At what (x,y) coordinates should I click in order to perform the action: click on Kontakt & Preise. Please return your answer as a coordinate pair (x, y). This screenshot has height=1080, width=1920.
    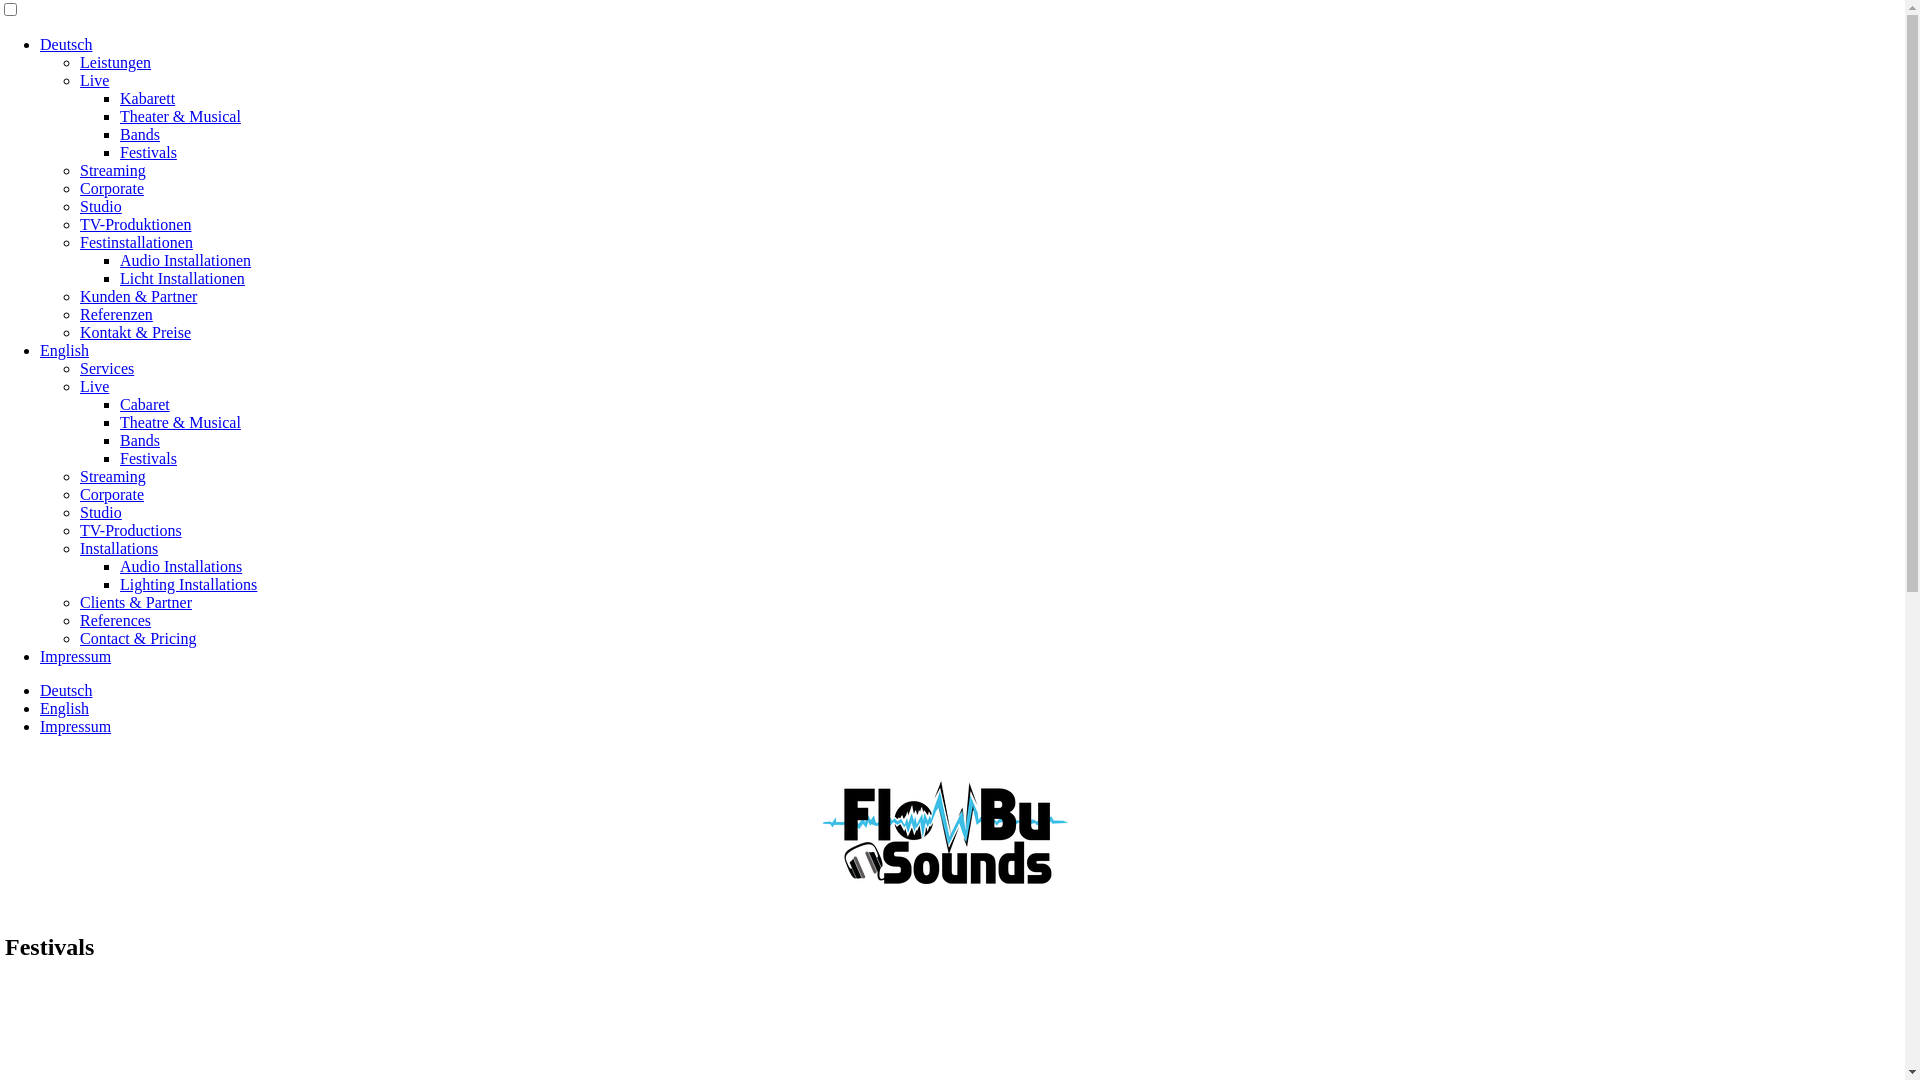
    Looking at the image, I should click on (136, 332).